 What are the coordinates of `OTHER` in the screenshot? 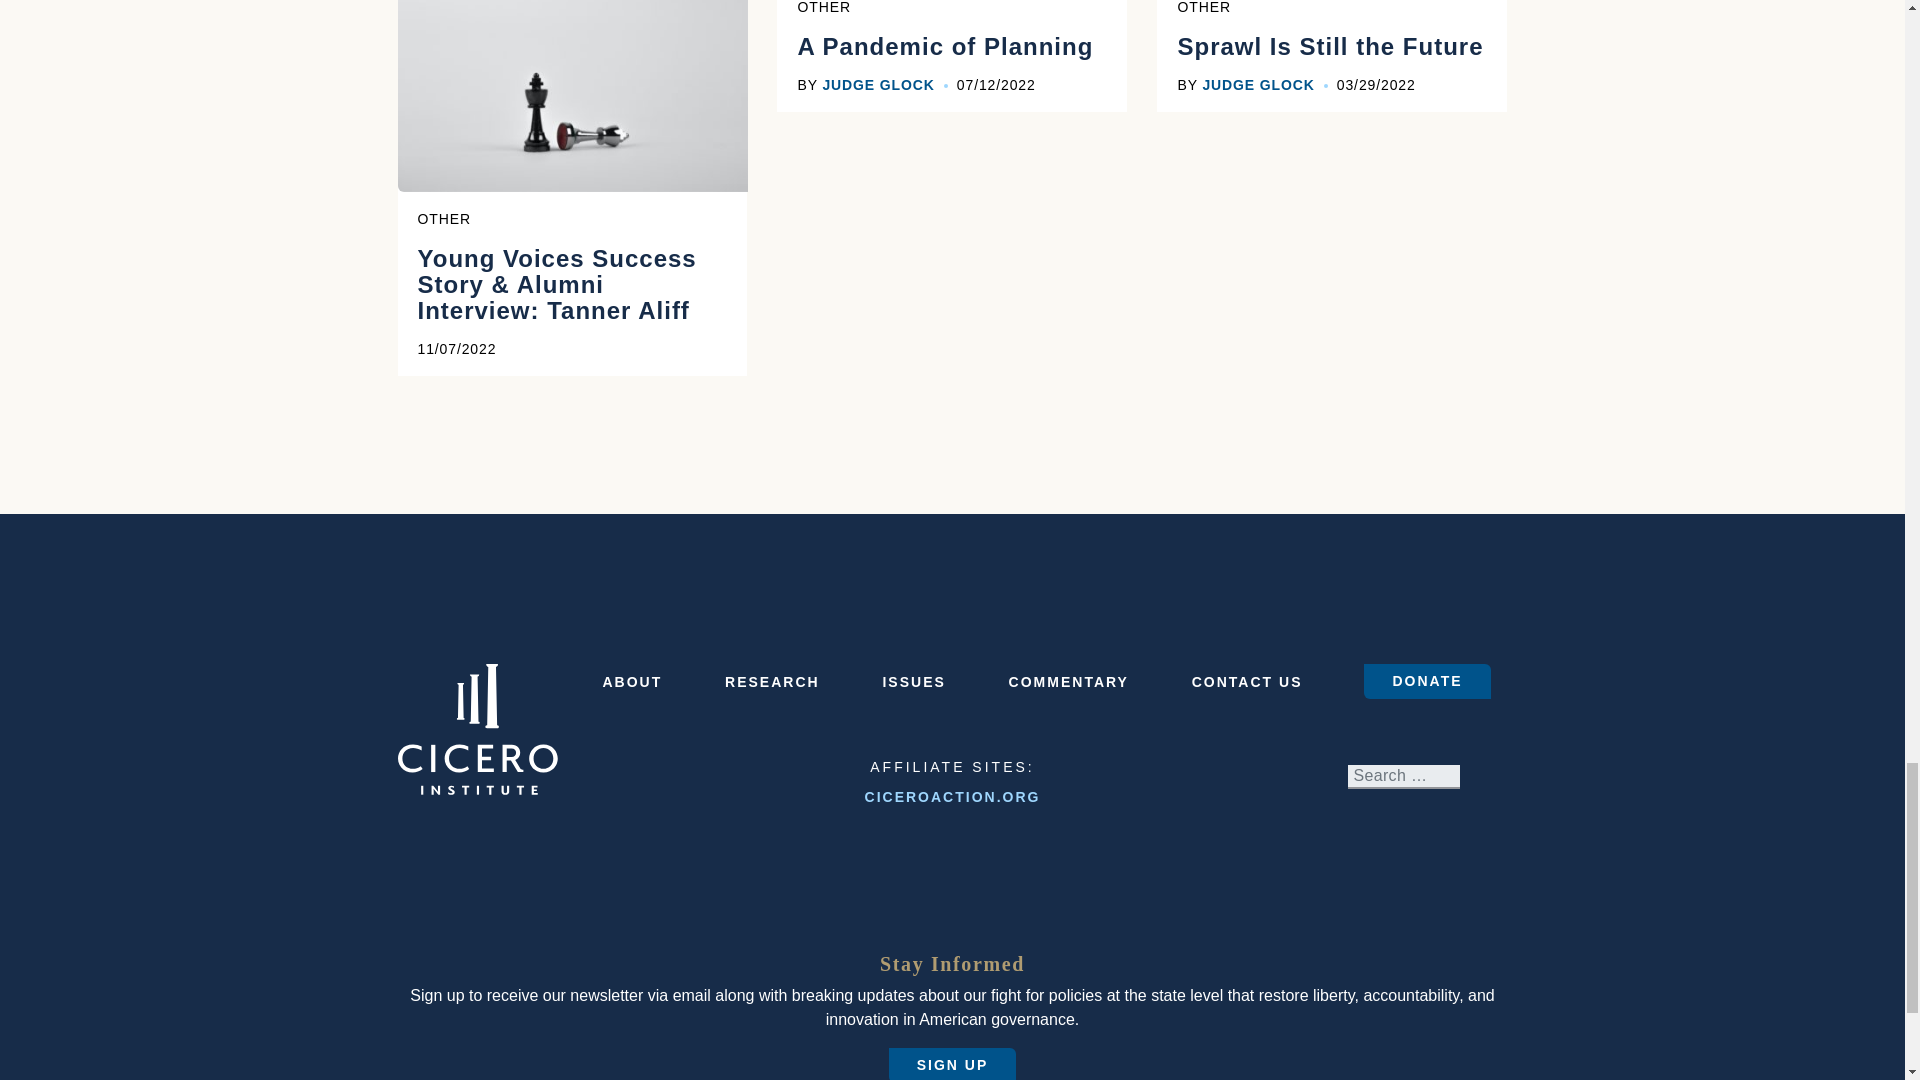 It's located at (444, 218).